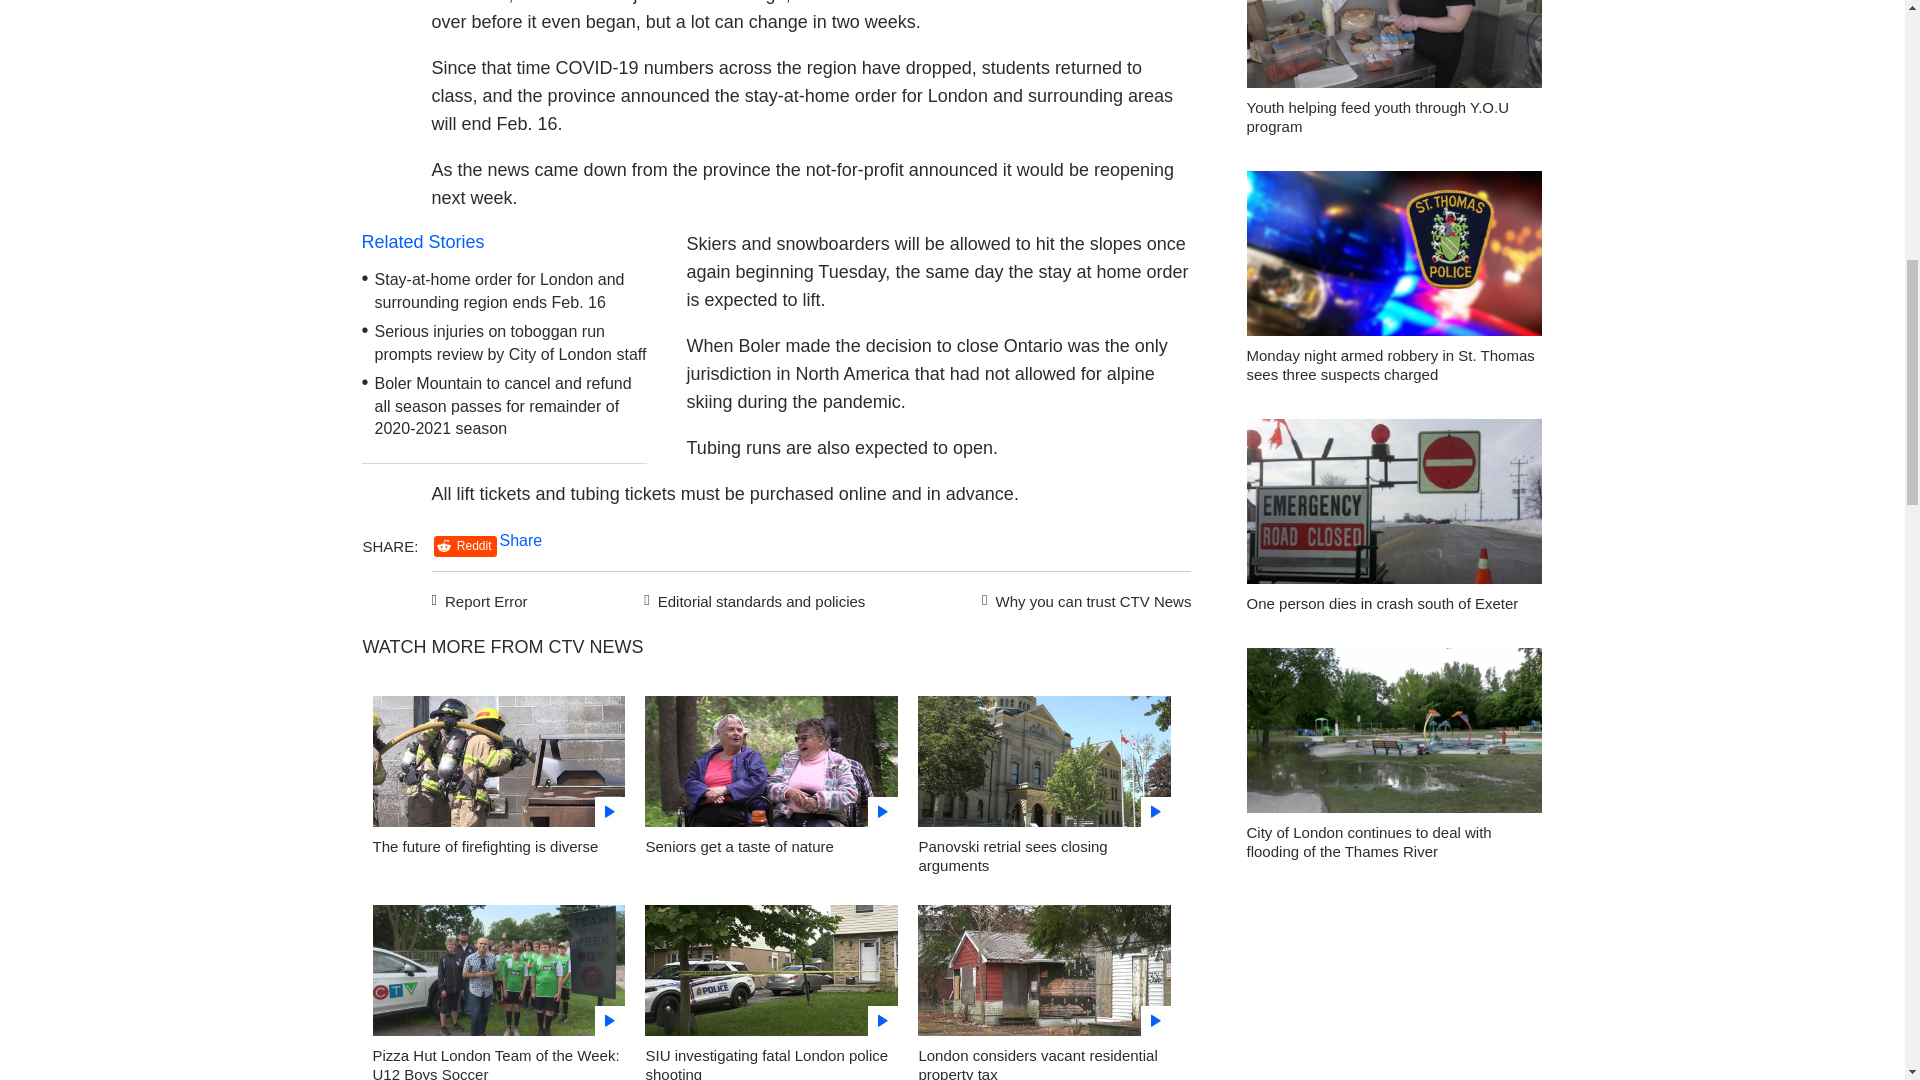 The height and width of the screenshot is (1080, 1920). Describe the element at coordinates (1044, 766) in the screenshot. I see `Panovski retrial sees closing arguments` at that location.